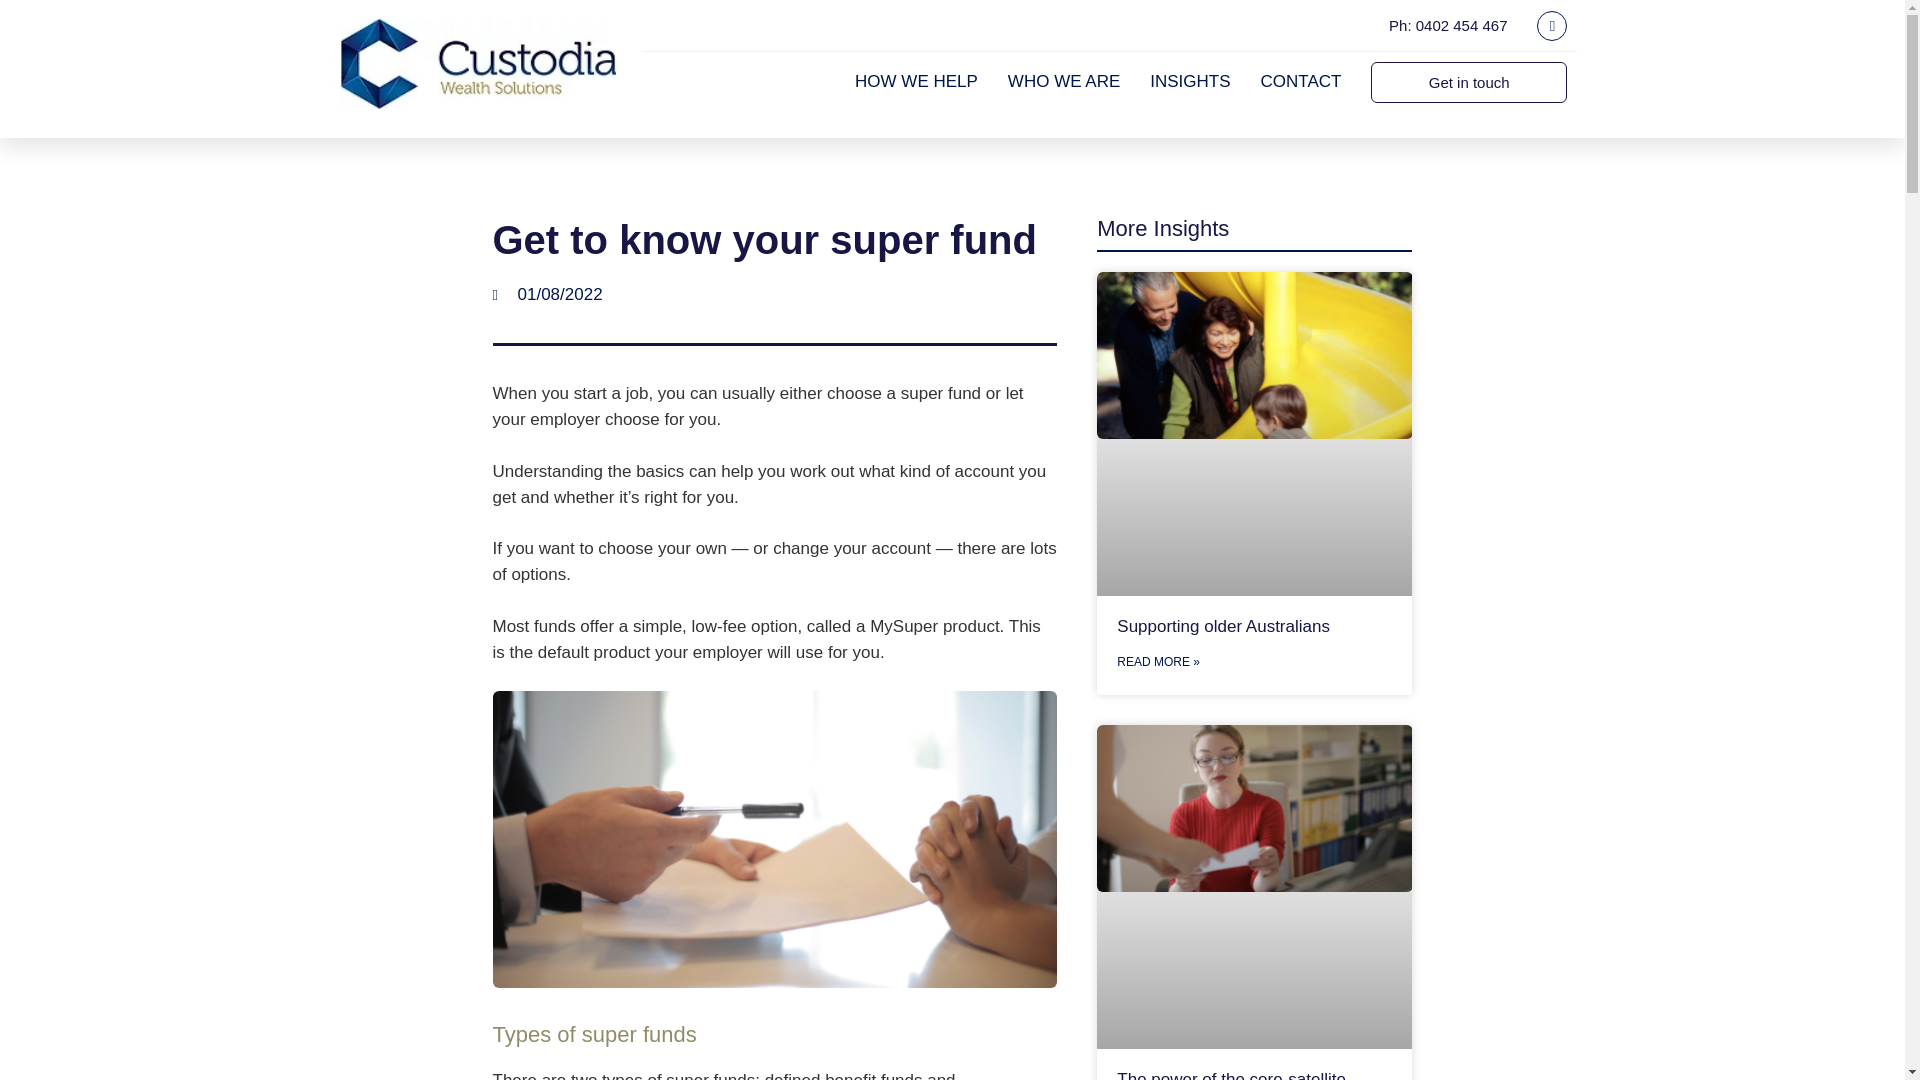 This screenshot has width=1920, height=1080. I want to click on The power of the core-satellite investing strategy, so click(1231, 1075).